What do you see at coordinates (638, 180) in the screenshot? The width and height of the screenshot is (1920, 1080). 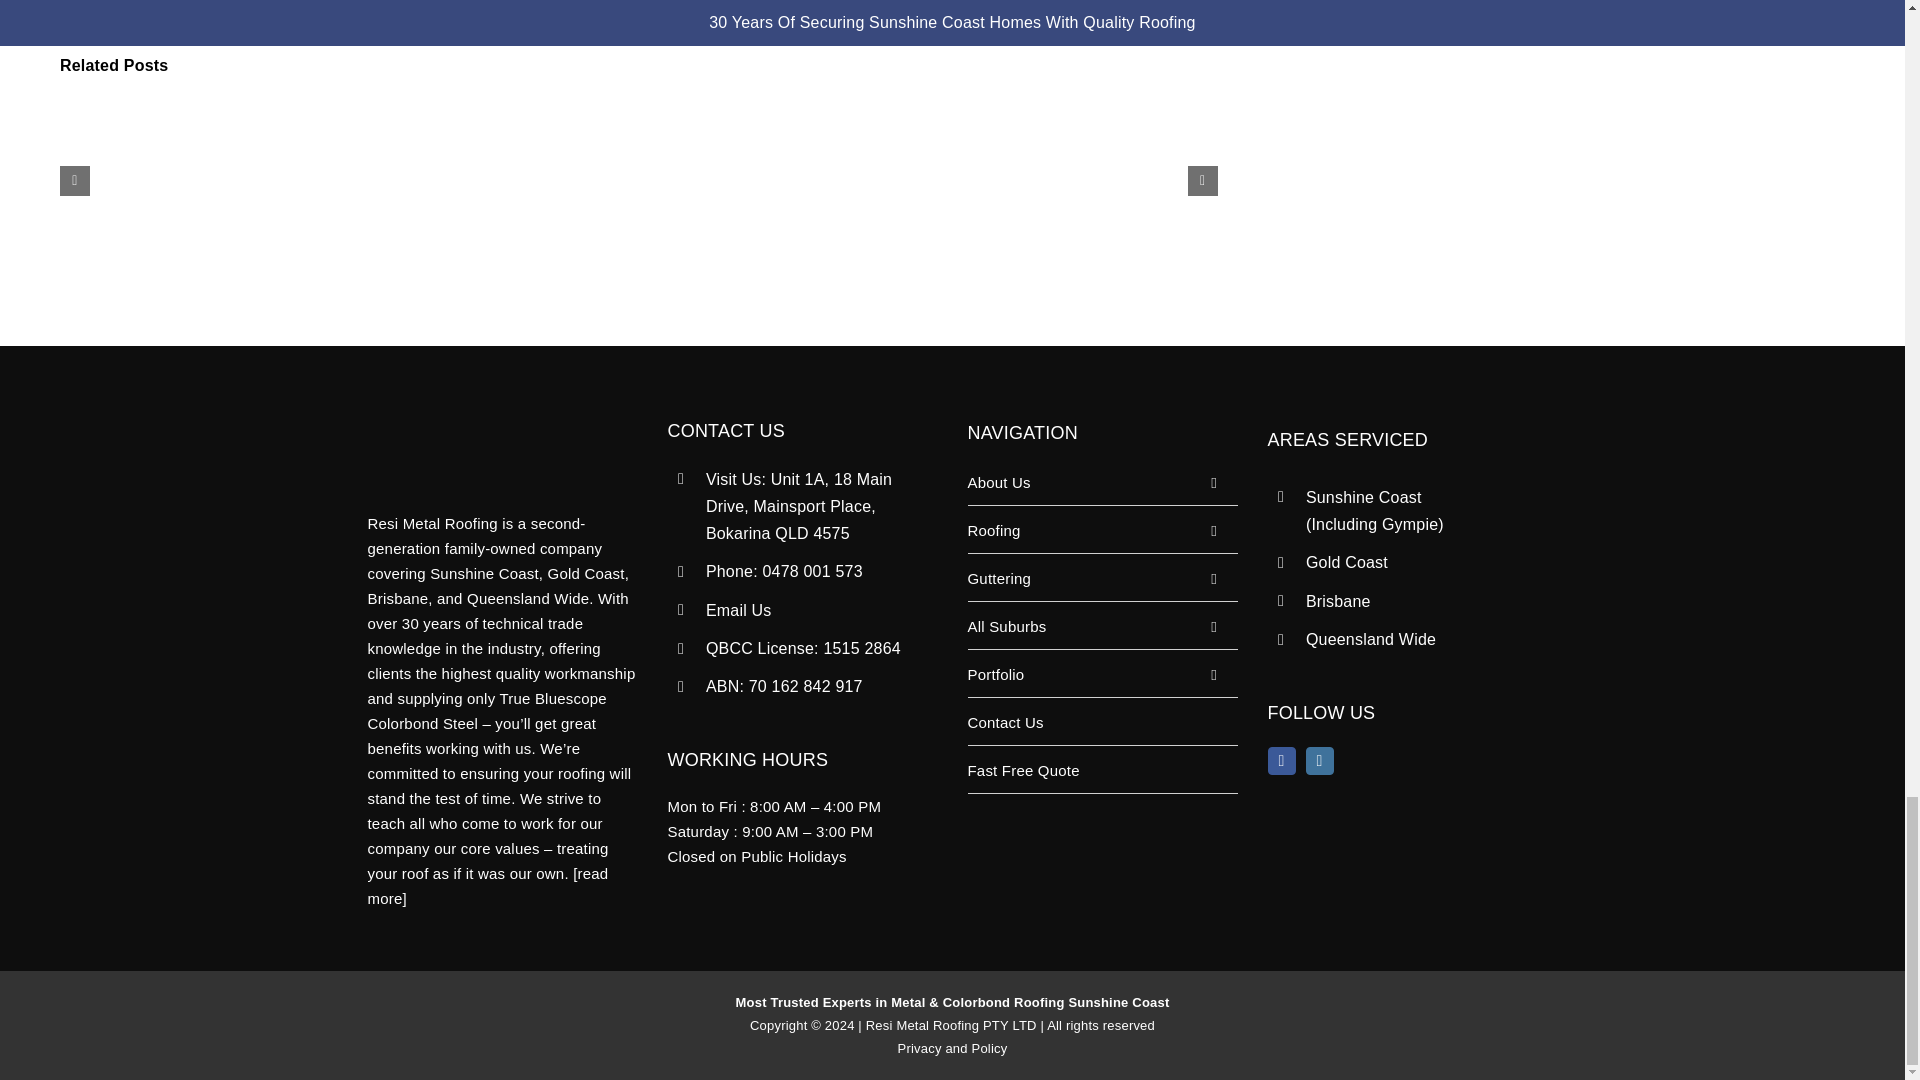 I see `The Dangers of Not Cleaning Your Gutters 3` at bounding box center [638, 180].